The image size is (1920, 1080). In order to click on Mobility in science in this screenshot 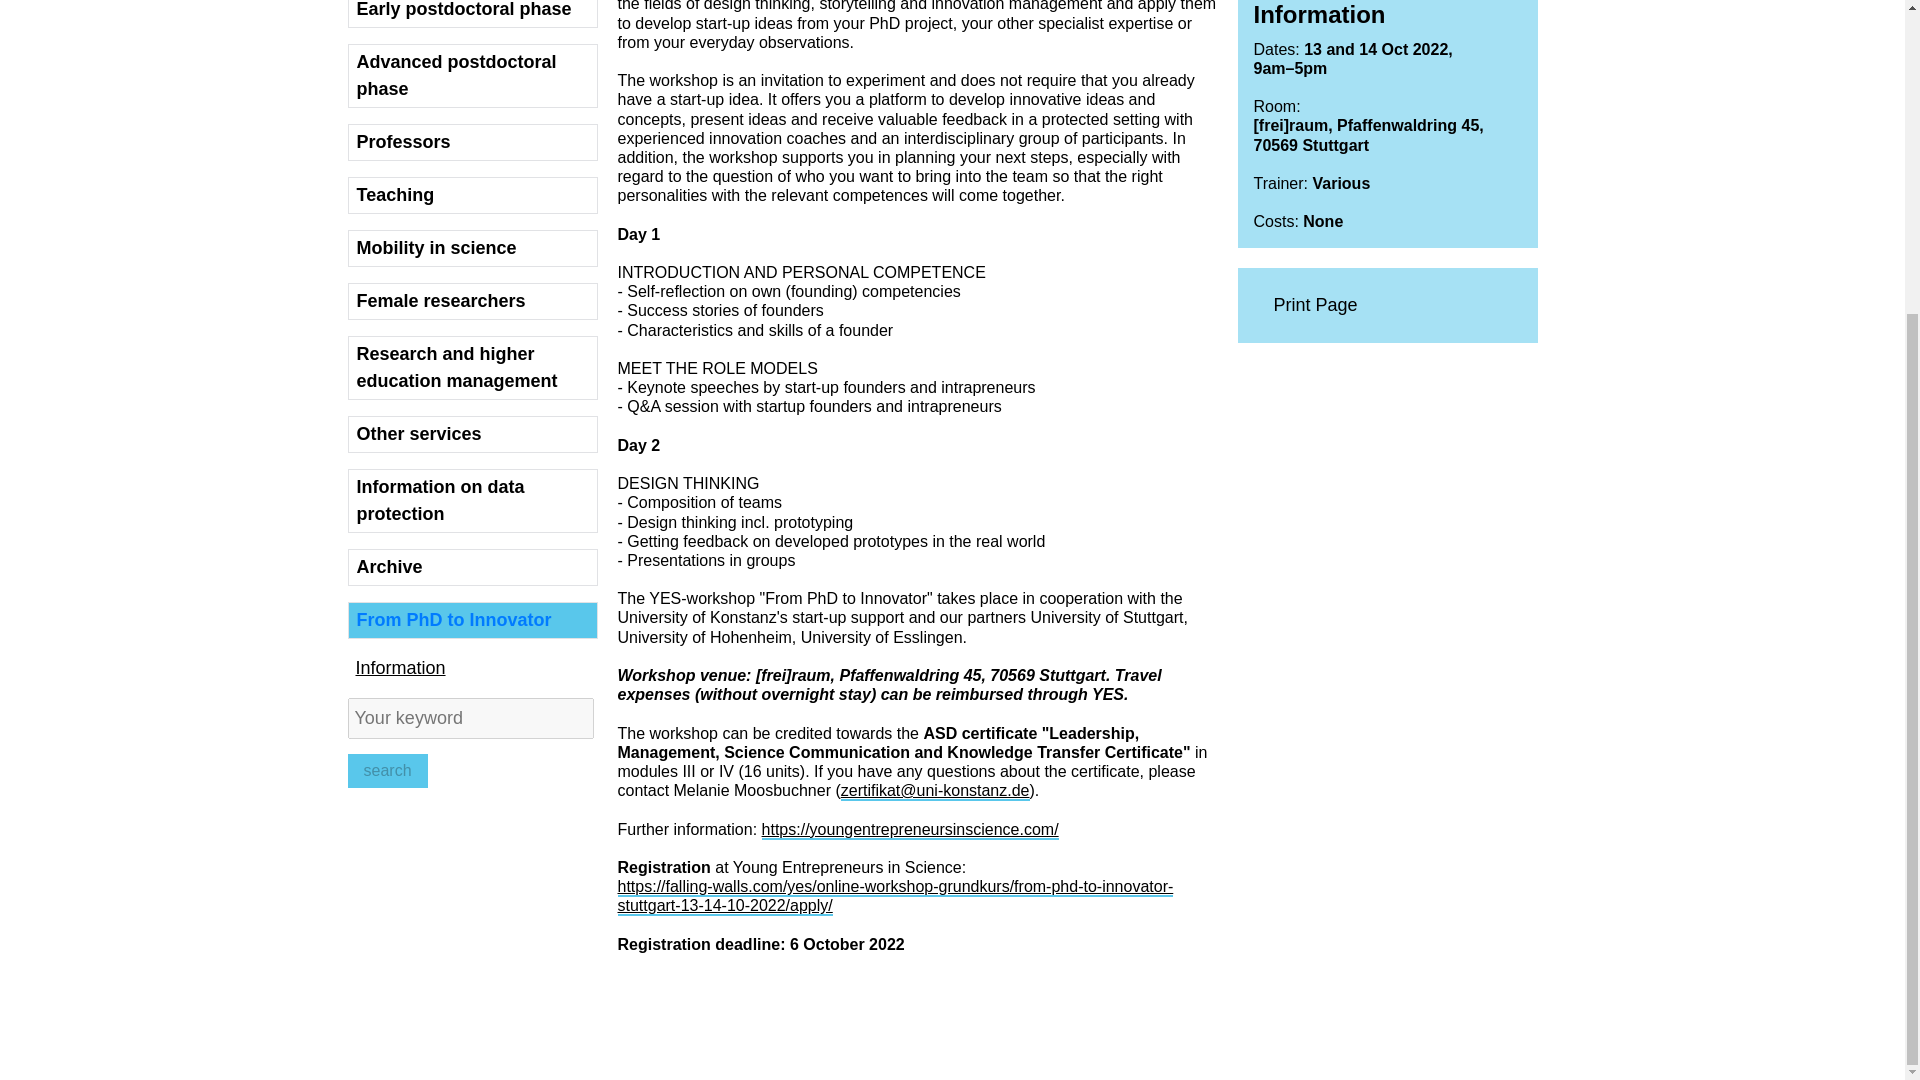, I will do `click(472, 248)`.